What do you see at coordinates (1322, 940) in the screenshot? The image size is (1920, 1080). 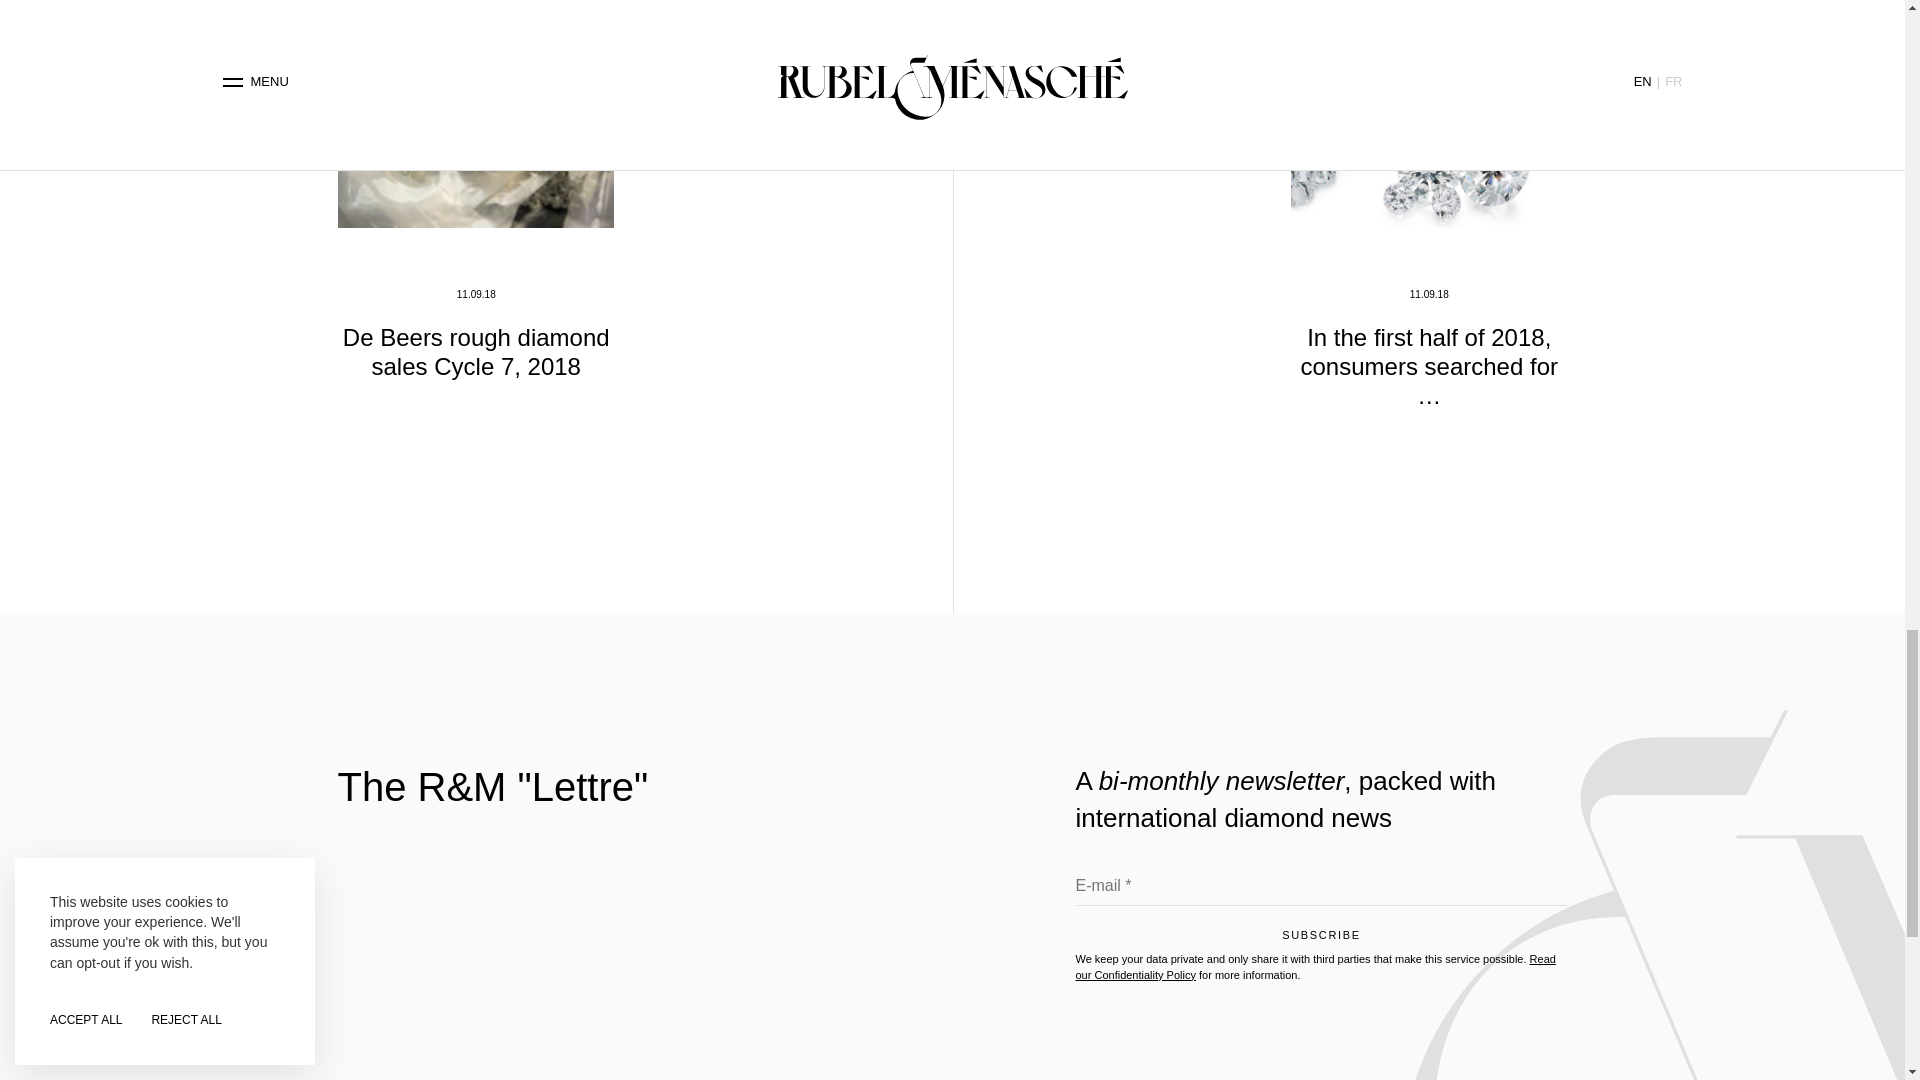 I see `Subscribe` at bounding box center [1322, 940].